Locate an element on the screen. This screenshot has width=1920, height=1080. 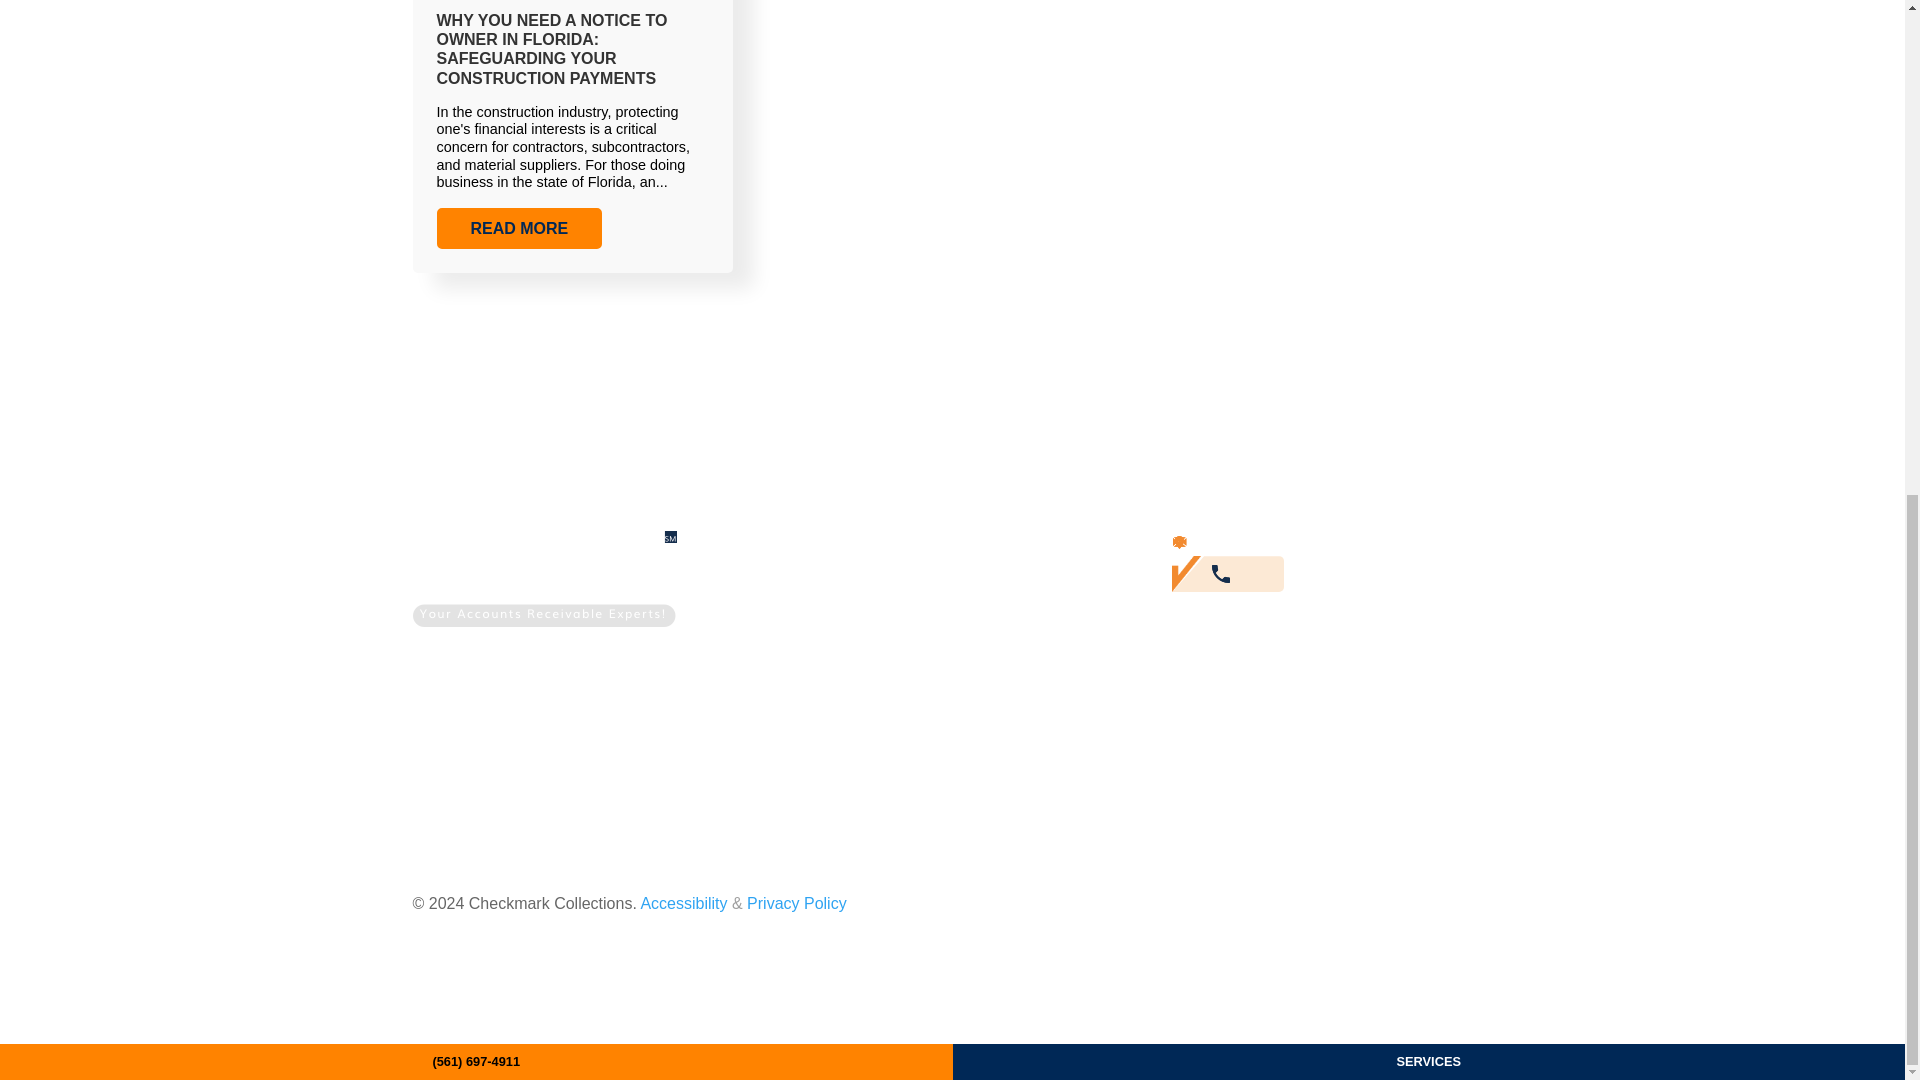
READ MORE is located at coordinates (518, 228).